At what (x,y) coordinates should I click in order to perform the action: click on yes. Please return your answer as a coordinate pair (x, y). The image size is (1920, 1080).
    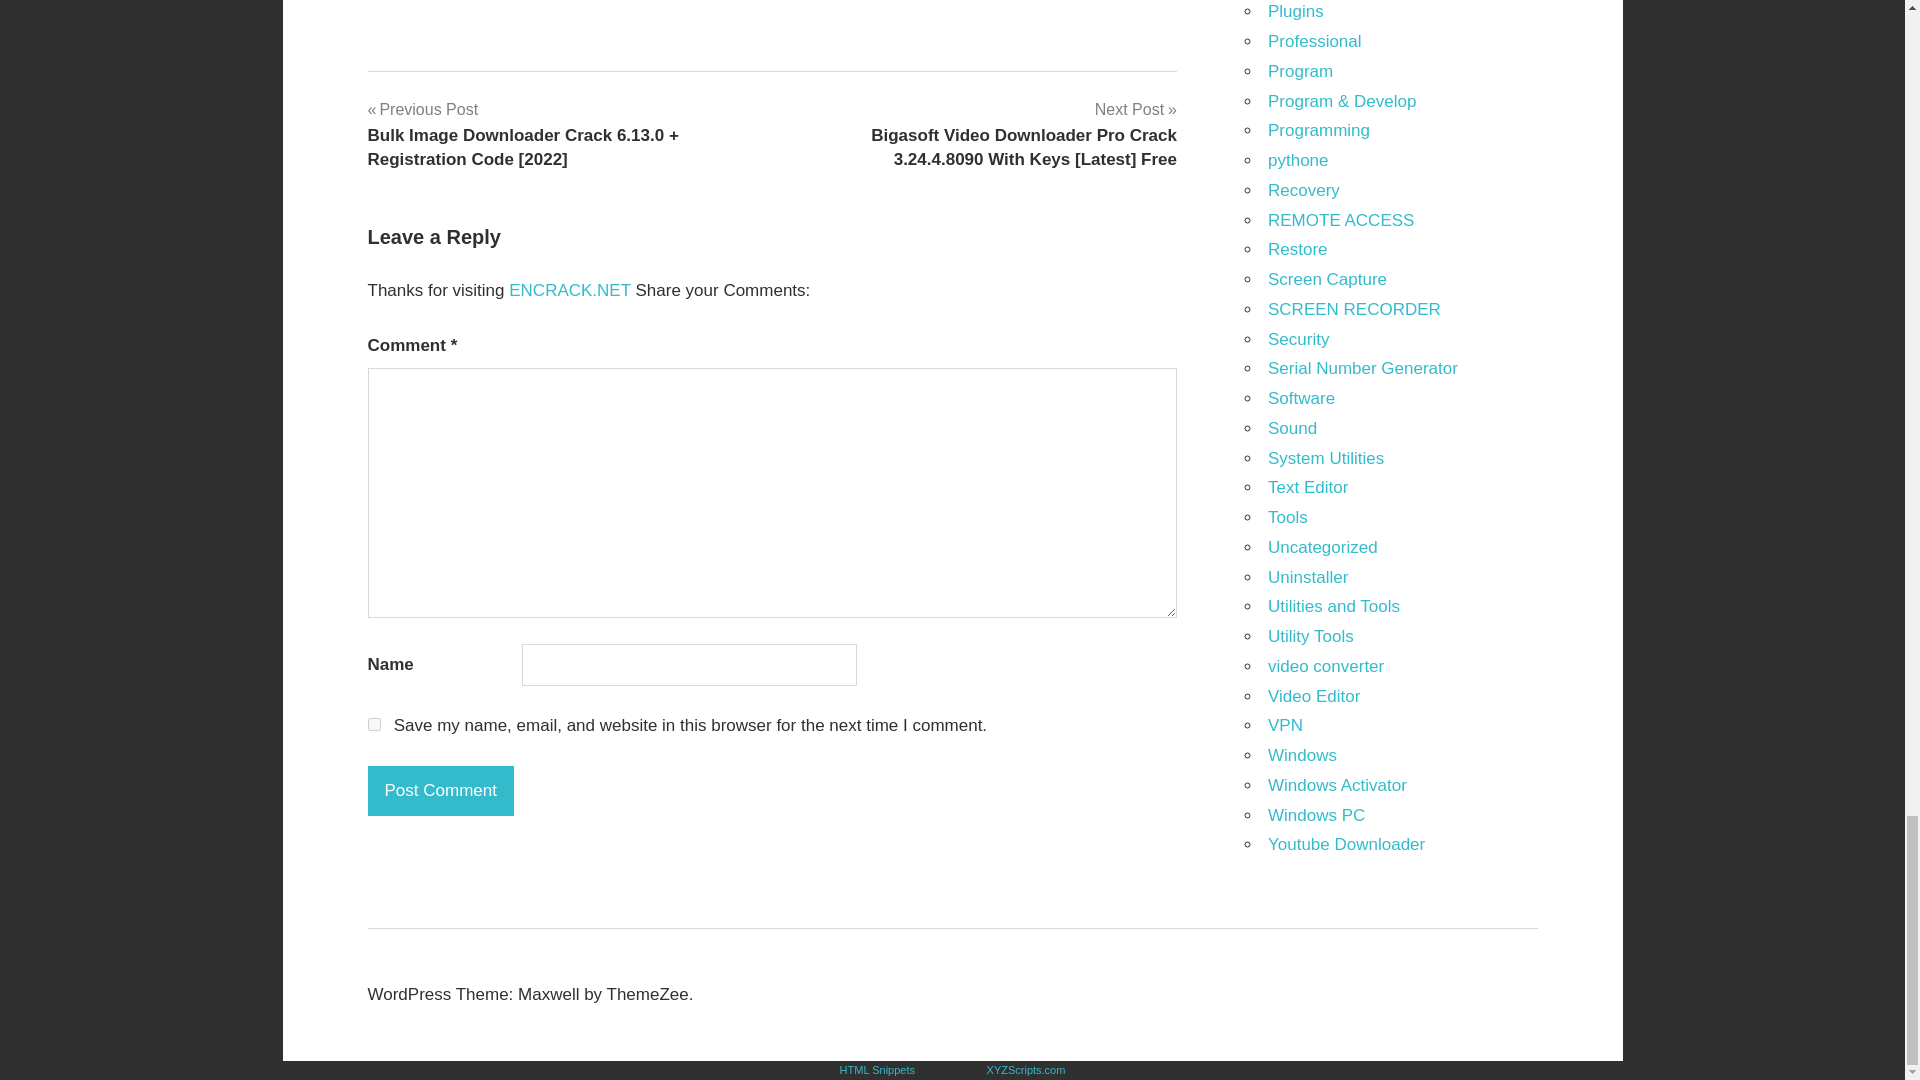
    Looking at the image, I should click on (374, 724).